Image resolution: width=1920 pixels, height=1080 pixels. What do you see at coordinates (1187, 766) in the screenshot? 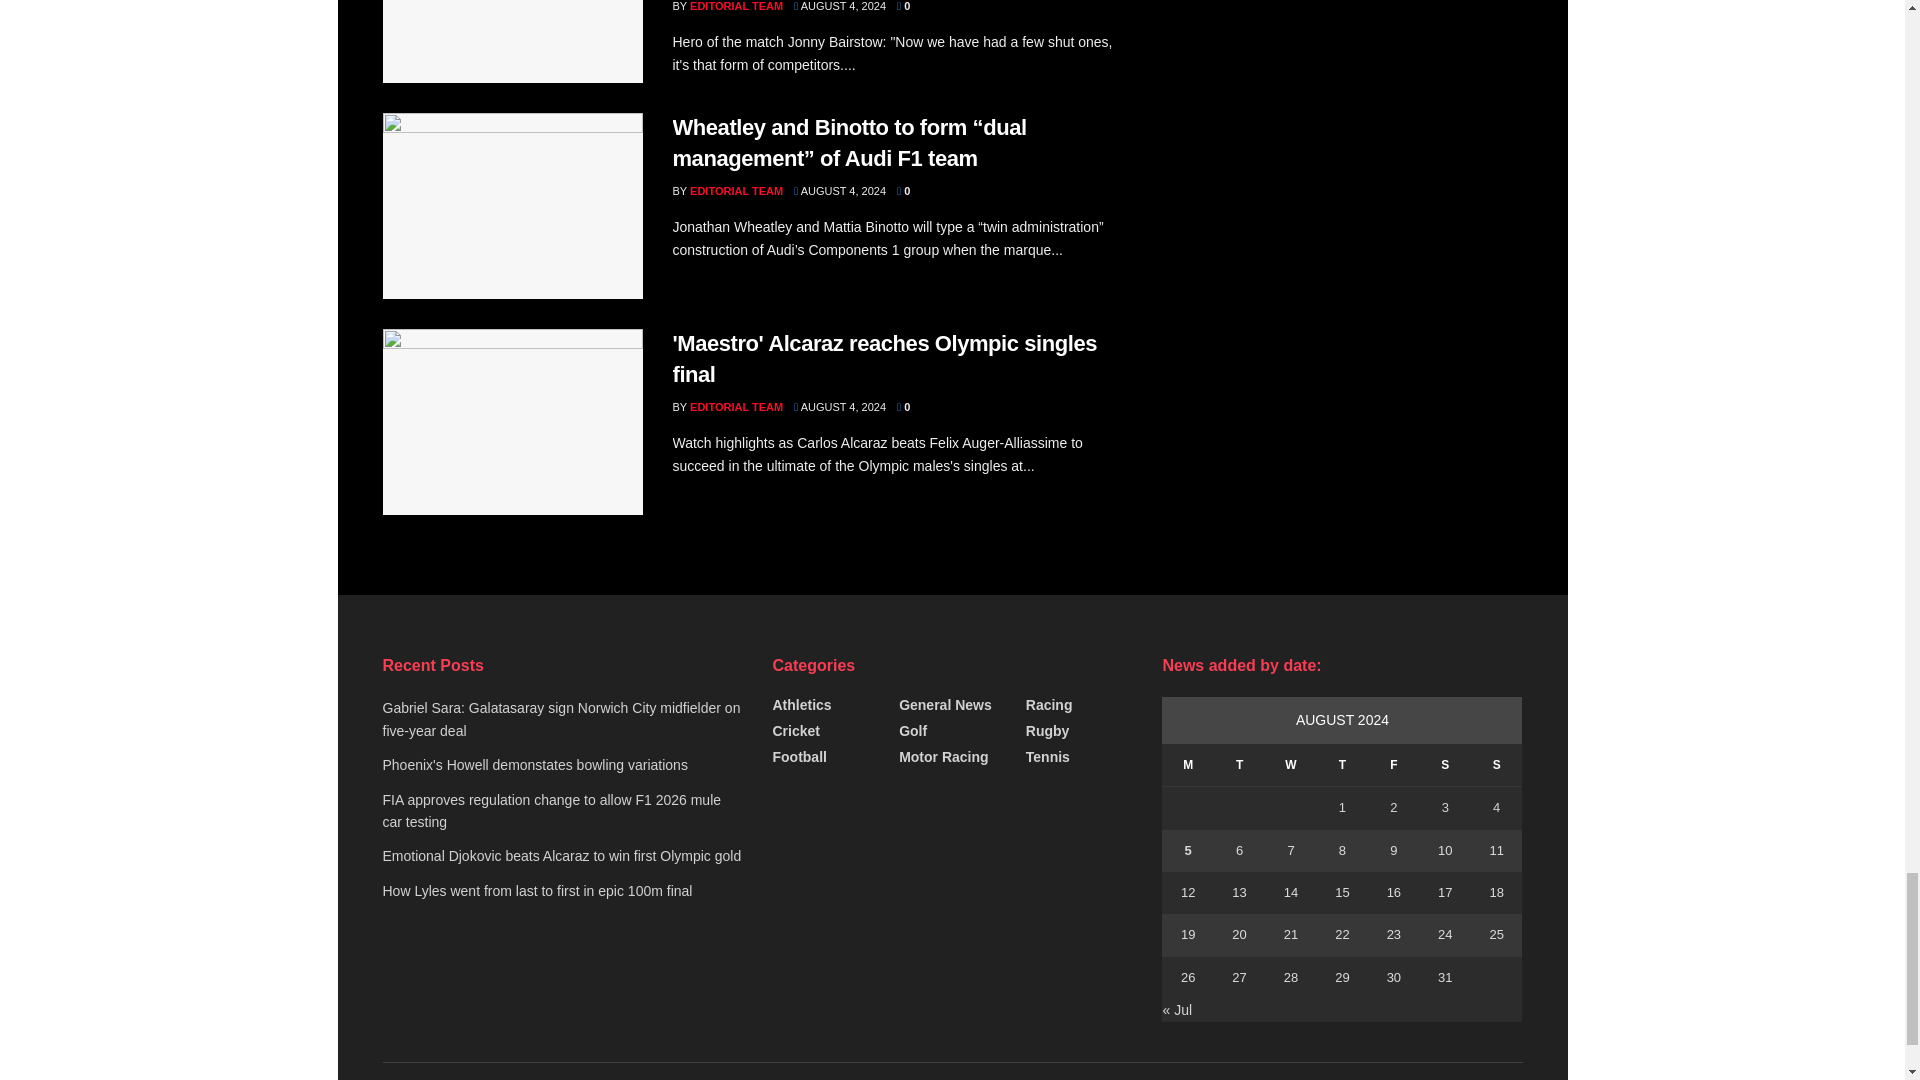
I see `Monday` at bounding box center [1187, 766].